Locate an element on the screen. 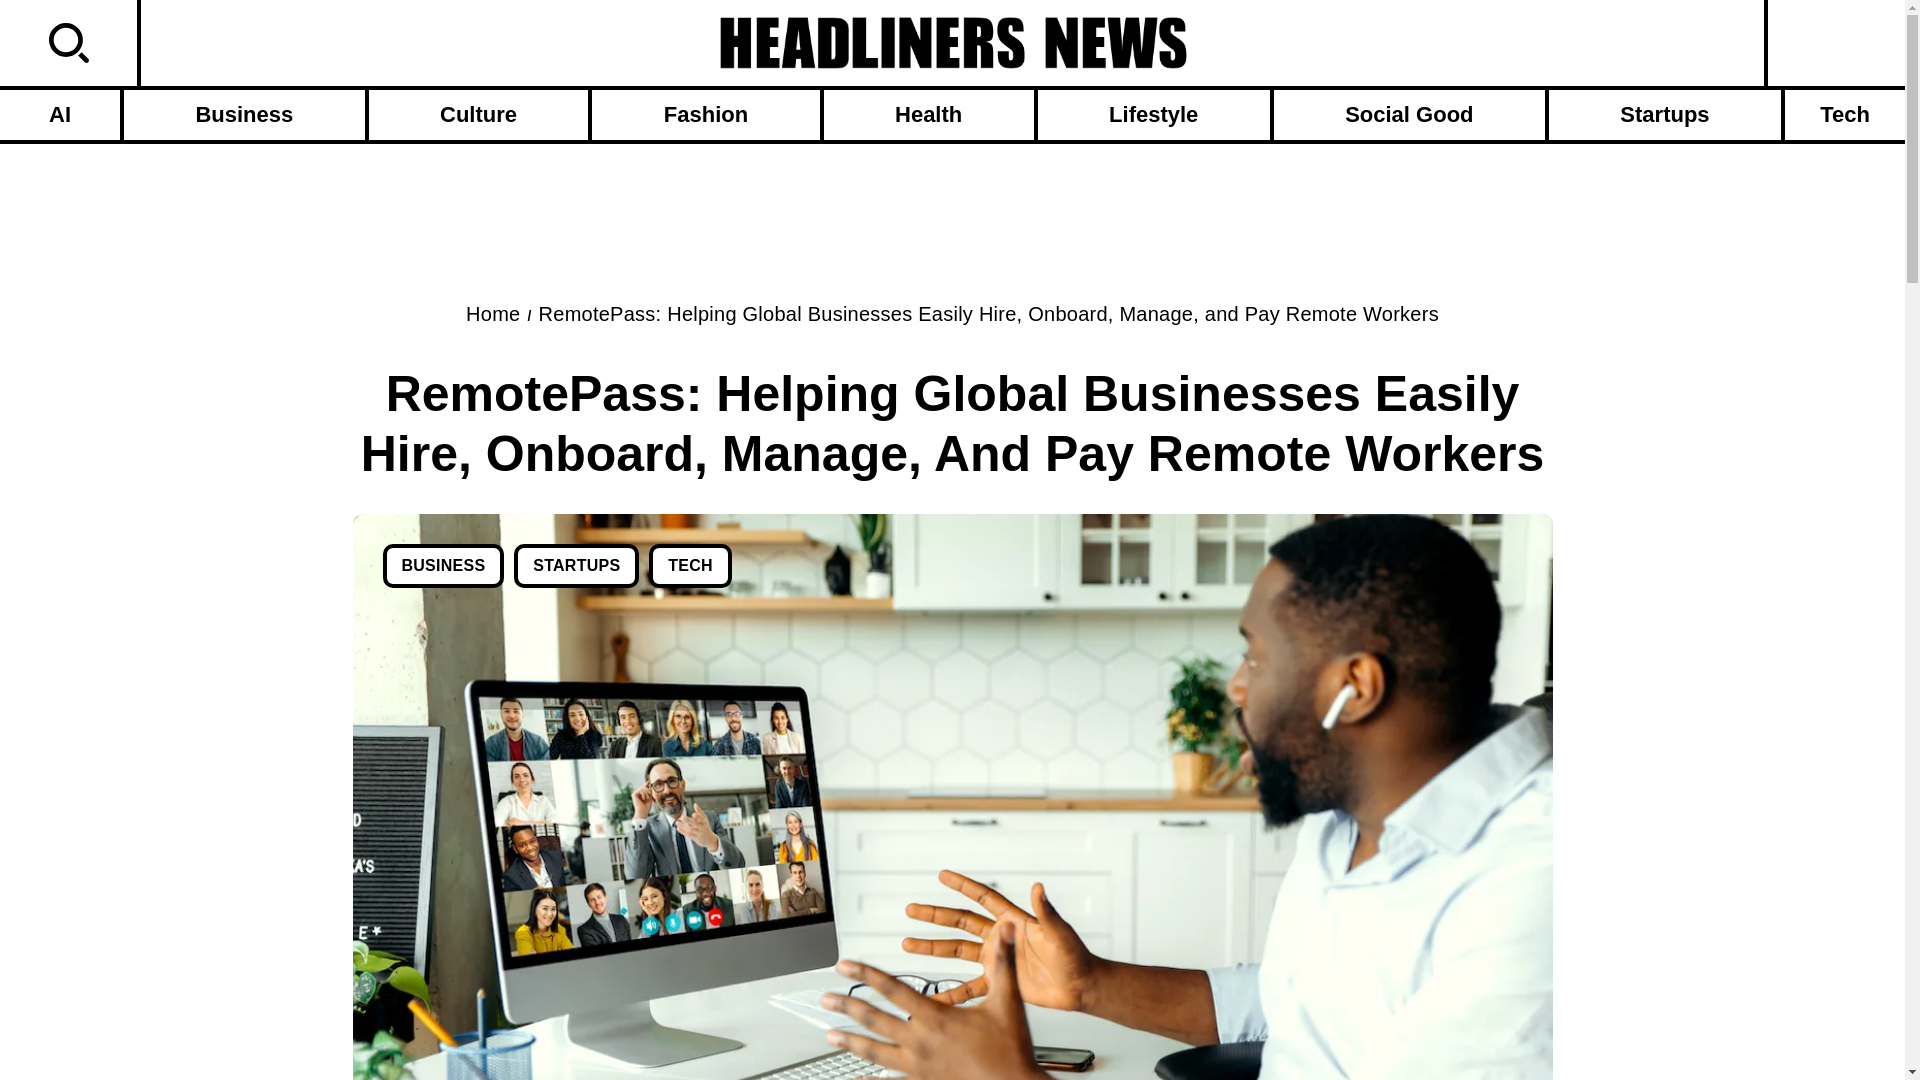 Image resolution: width=1920 pixels, height=1080 pixels. STARTUPS is located at coordinates (576, 566).